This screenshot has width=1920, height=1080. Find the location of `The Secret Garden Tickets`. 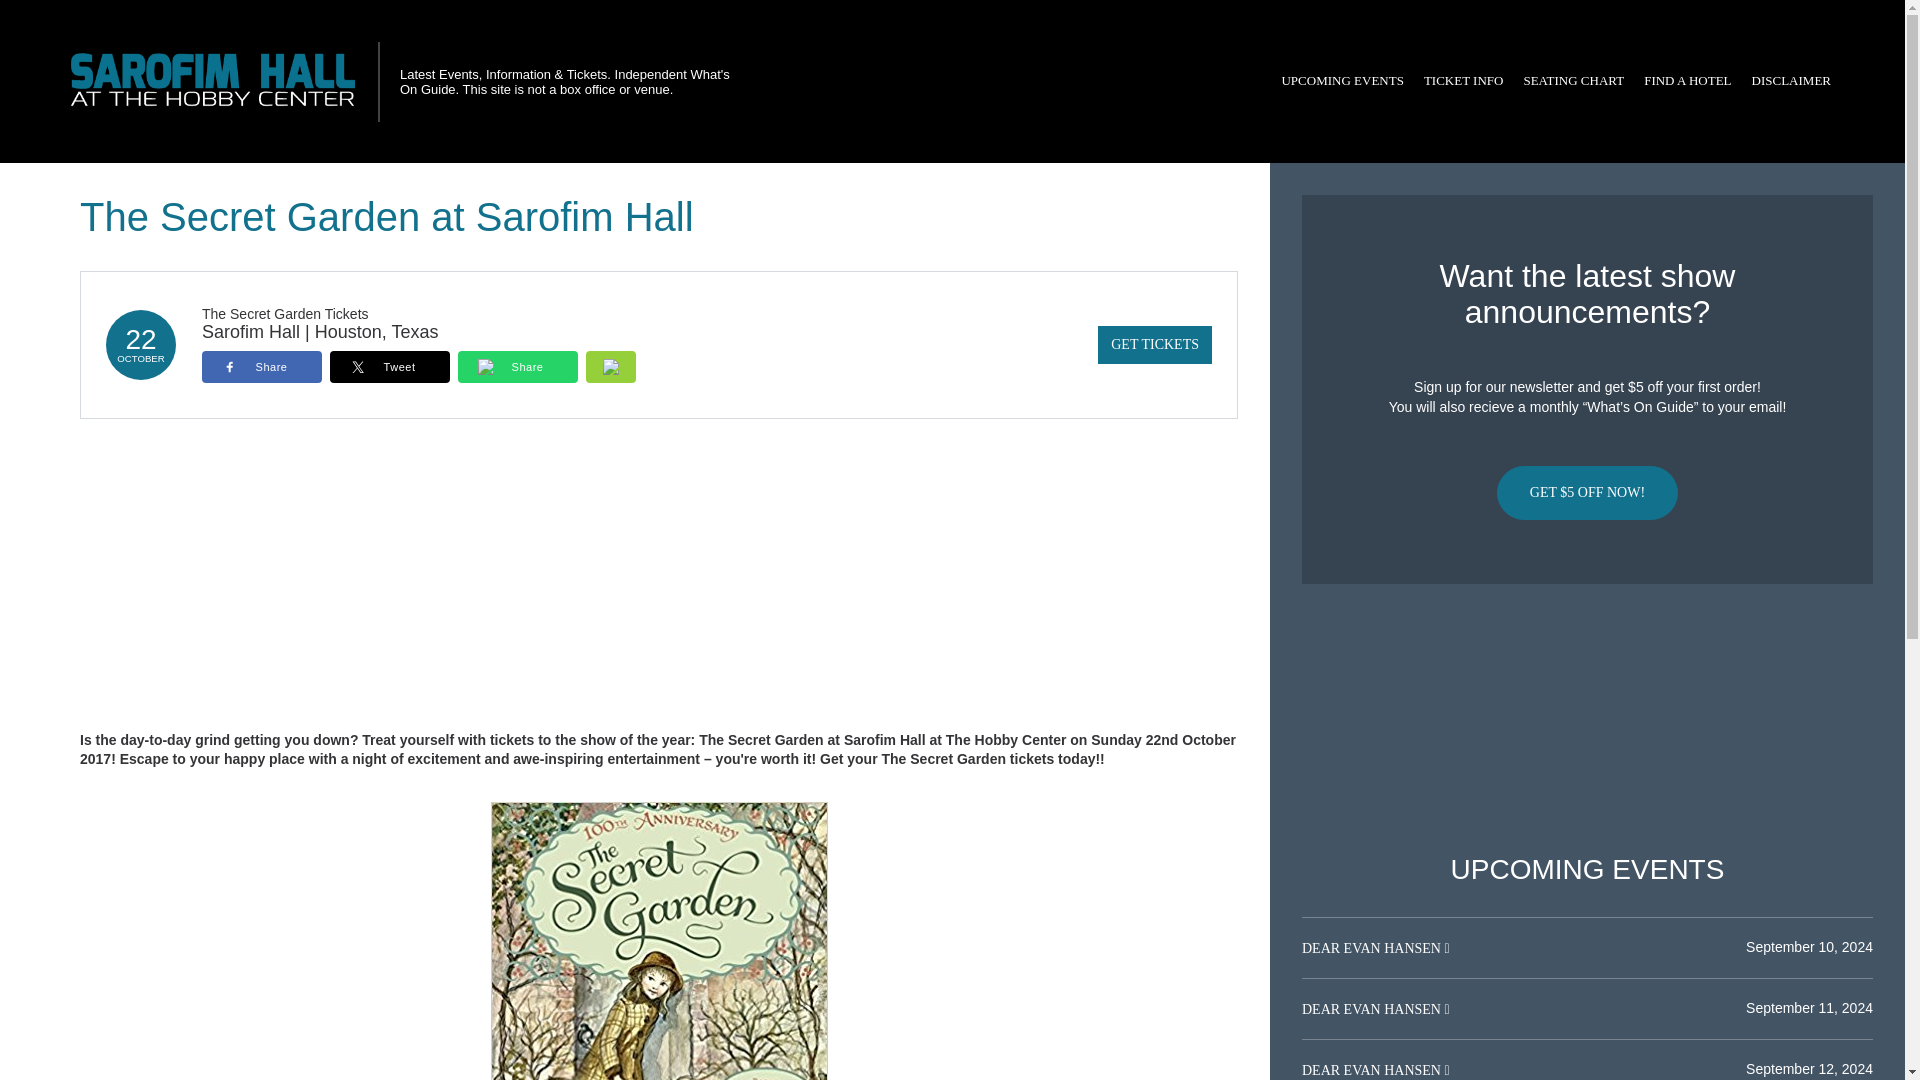

The Secret Garden Tickets is located at coordinates (284, 313).